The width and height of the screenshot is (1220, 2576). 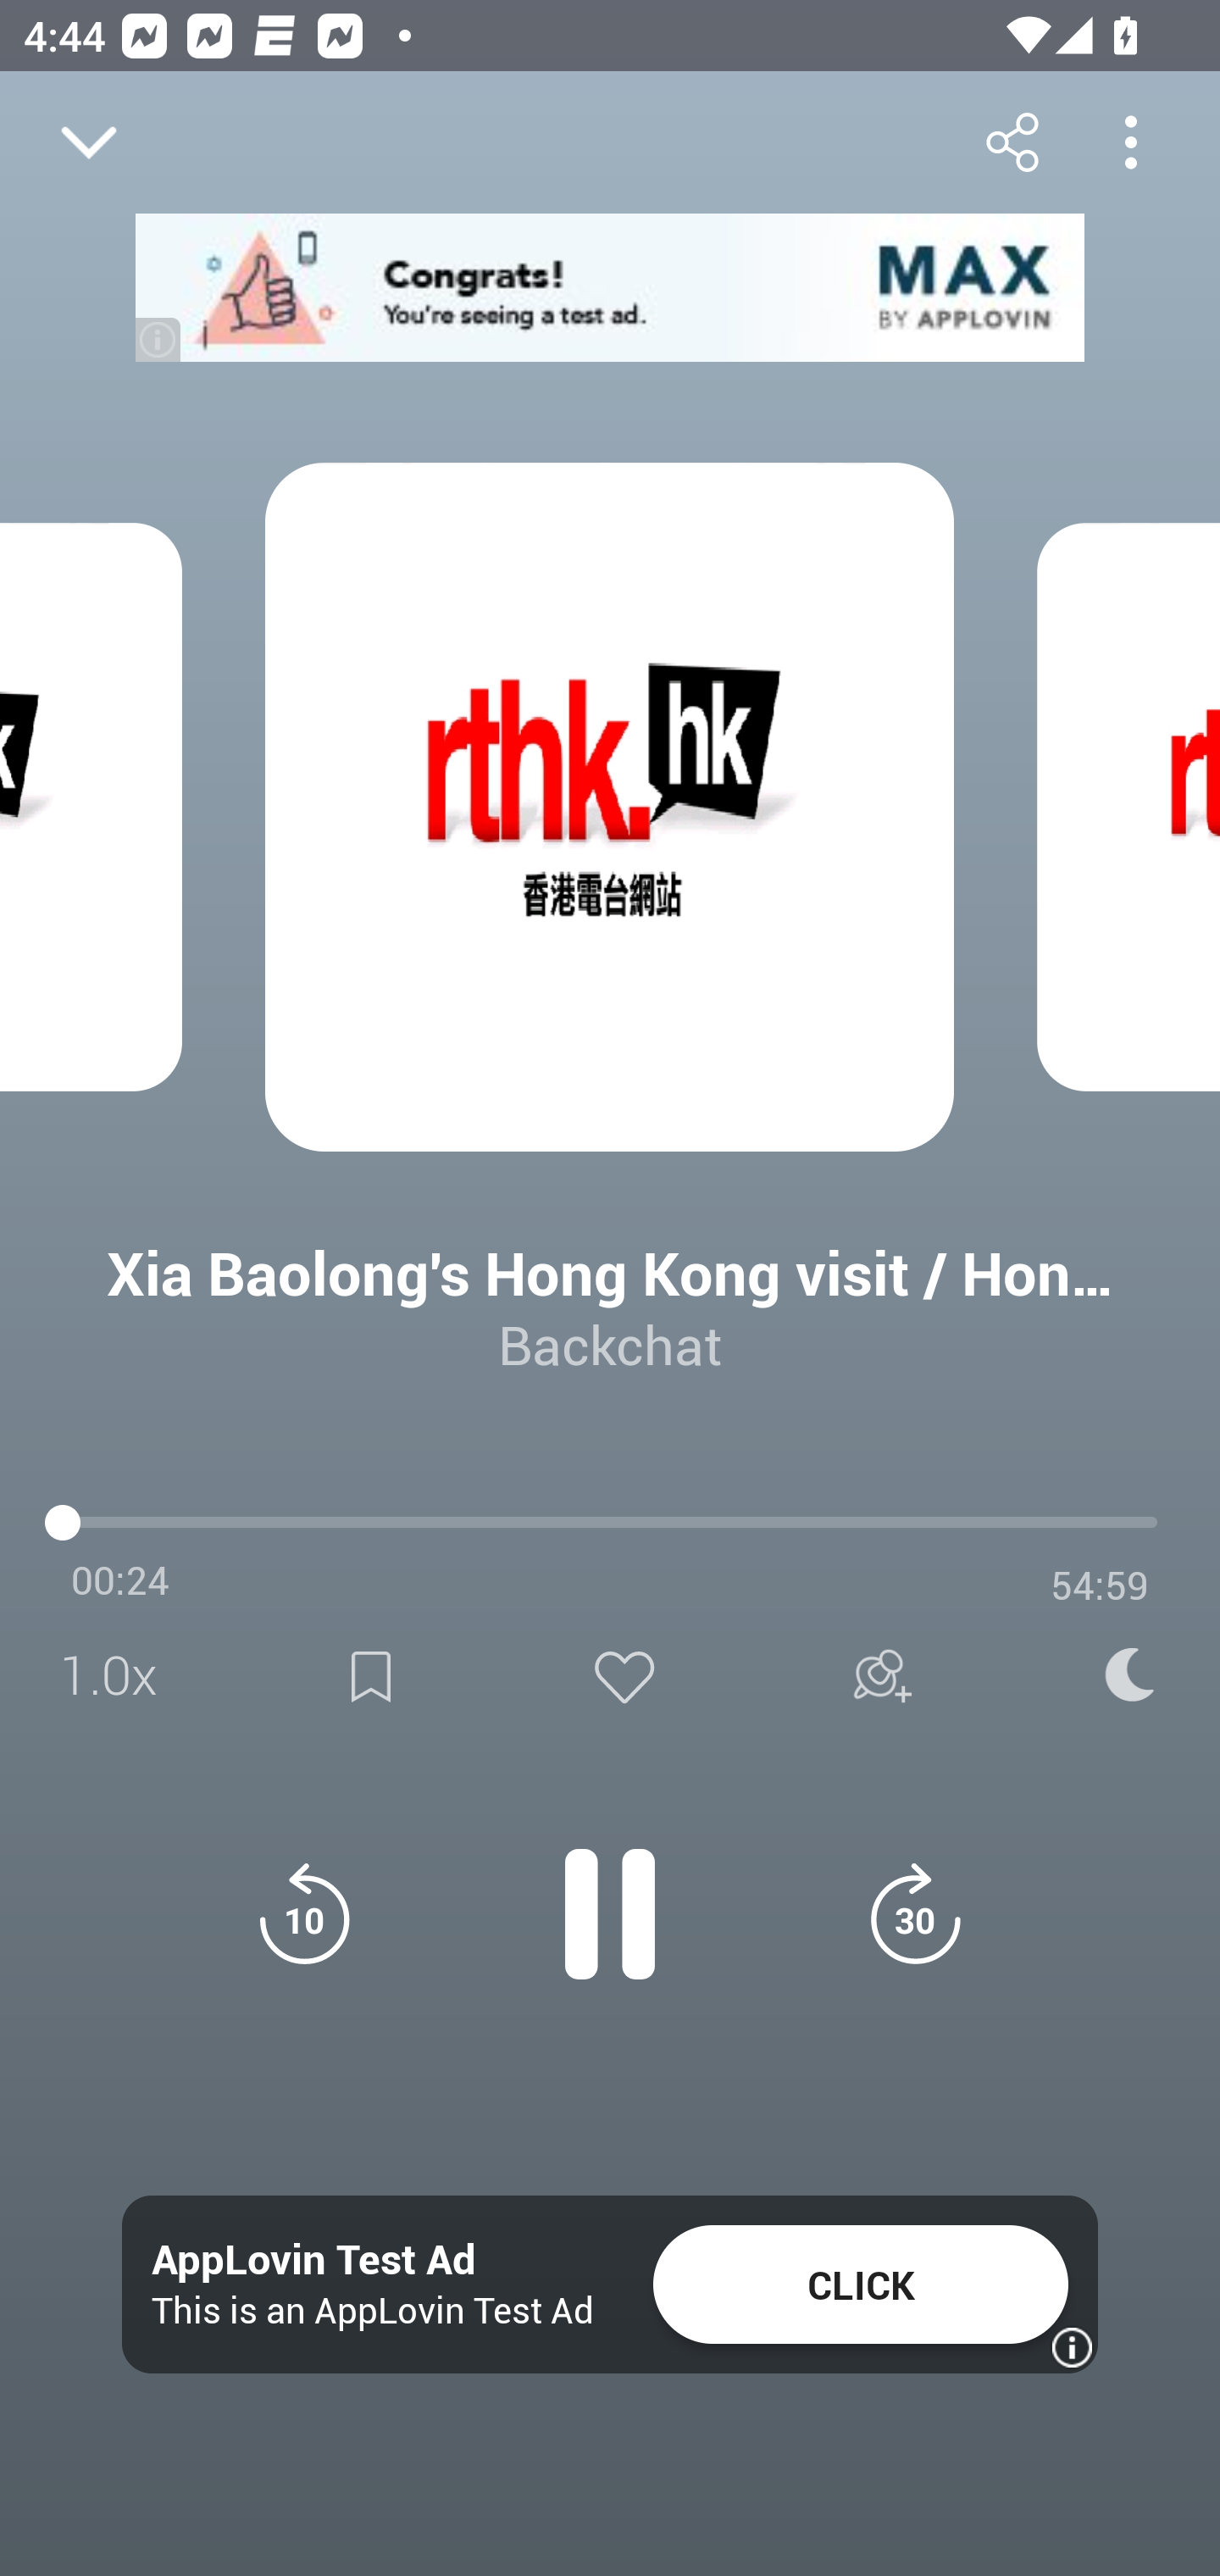 What do you see at coordinates (88, 142) in the screenshot?
I see `Close fullscreen player` at bounding box center [88, 142].